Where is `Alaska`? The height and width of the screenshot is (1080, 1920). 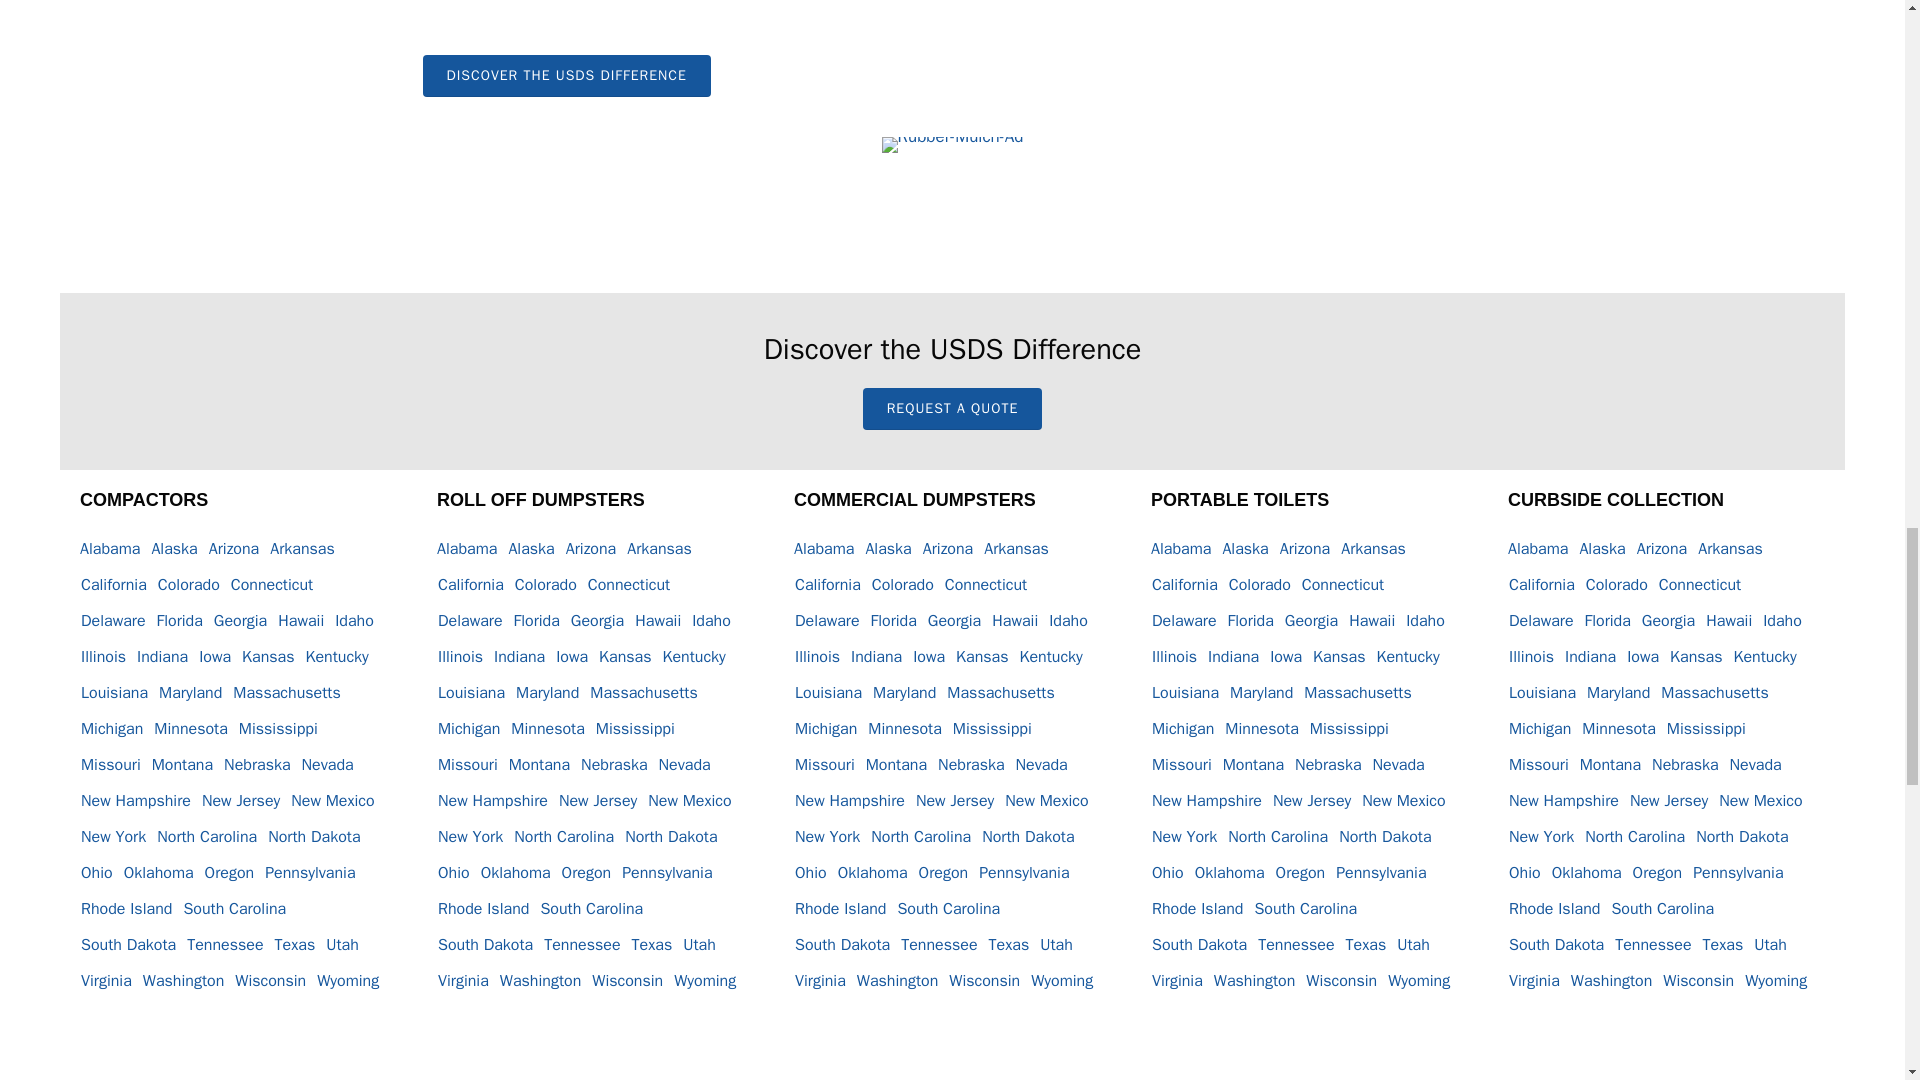 Alaska is located at coordinates (179, 549).